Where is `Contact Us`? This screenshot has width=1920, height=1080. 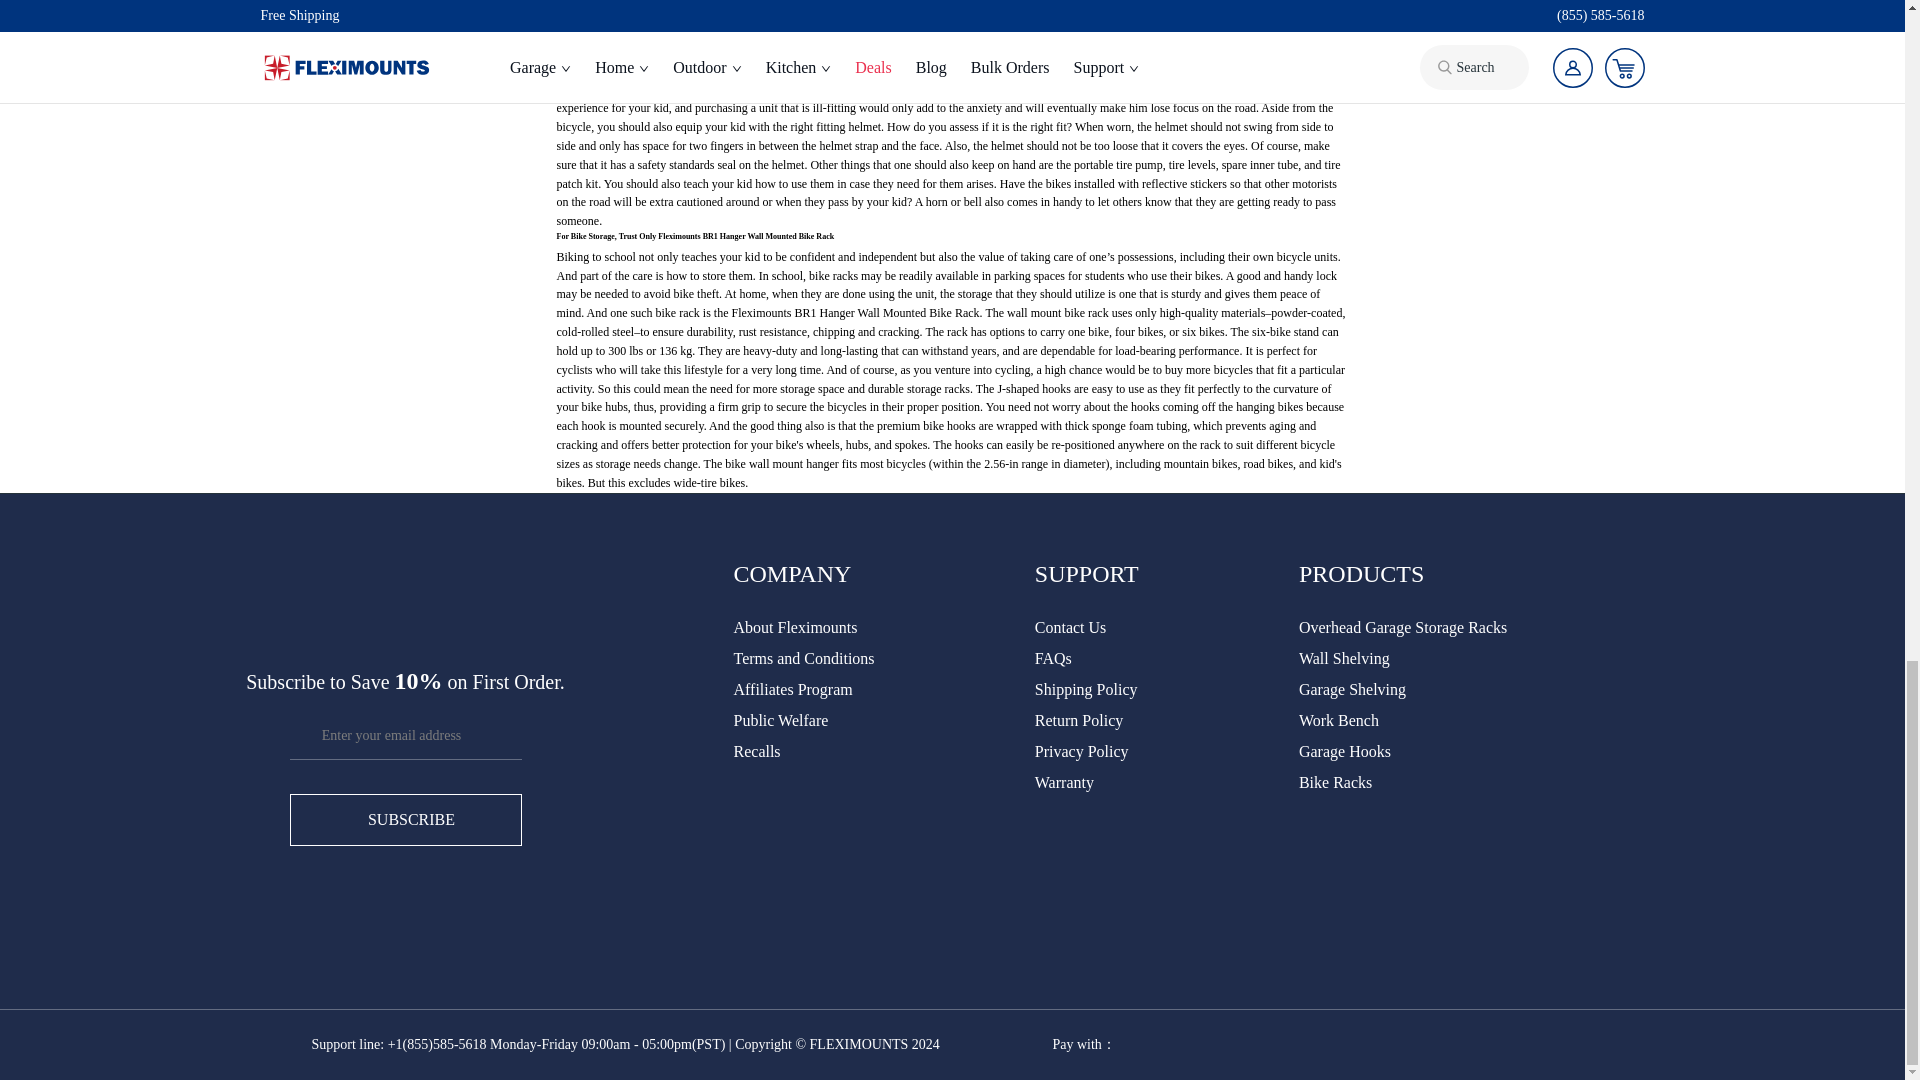 Contact Us is located at coordinates (1070, 627).